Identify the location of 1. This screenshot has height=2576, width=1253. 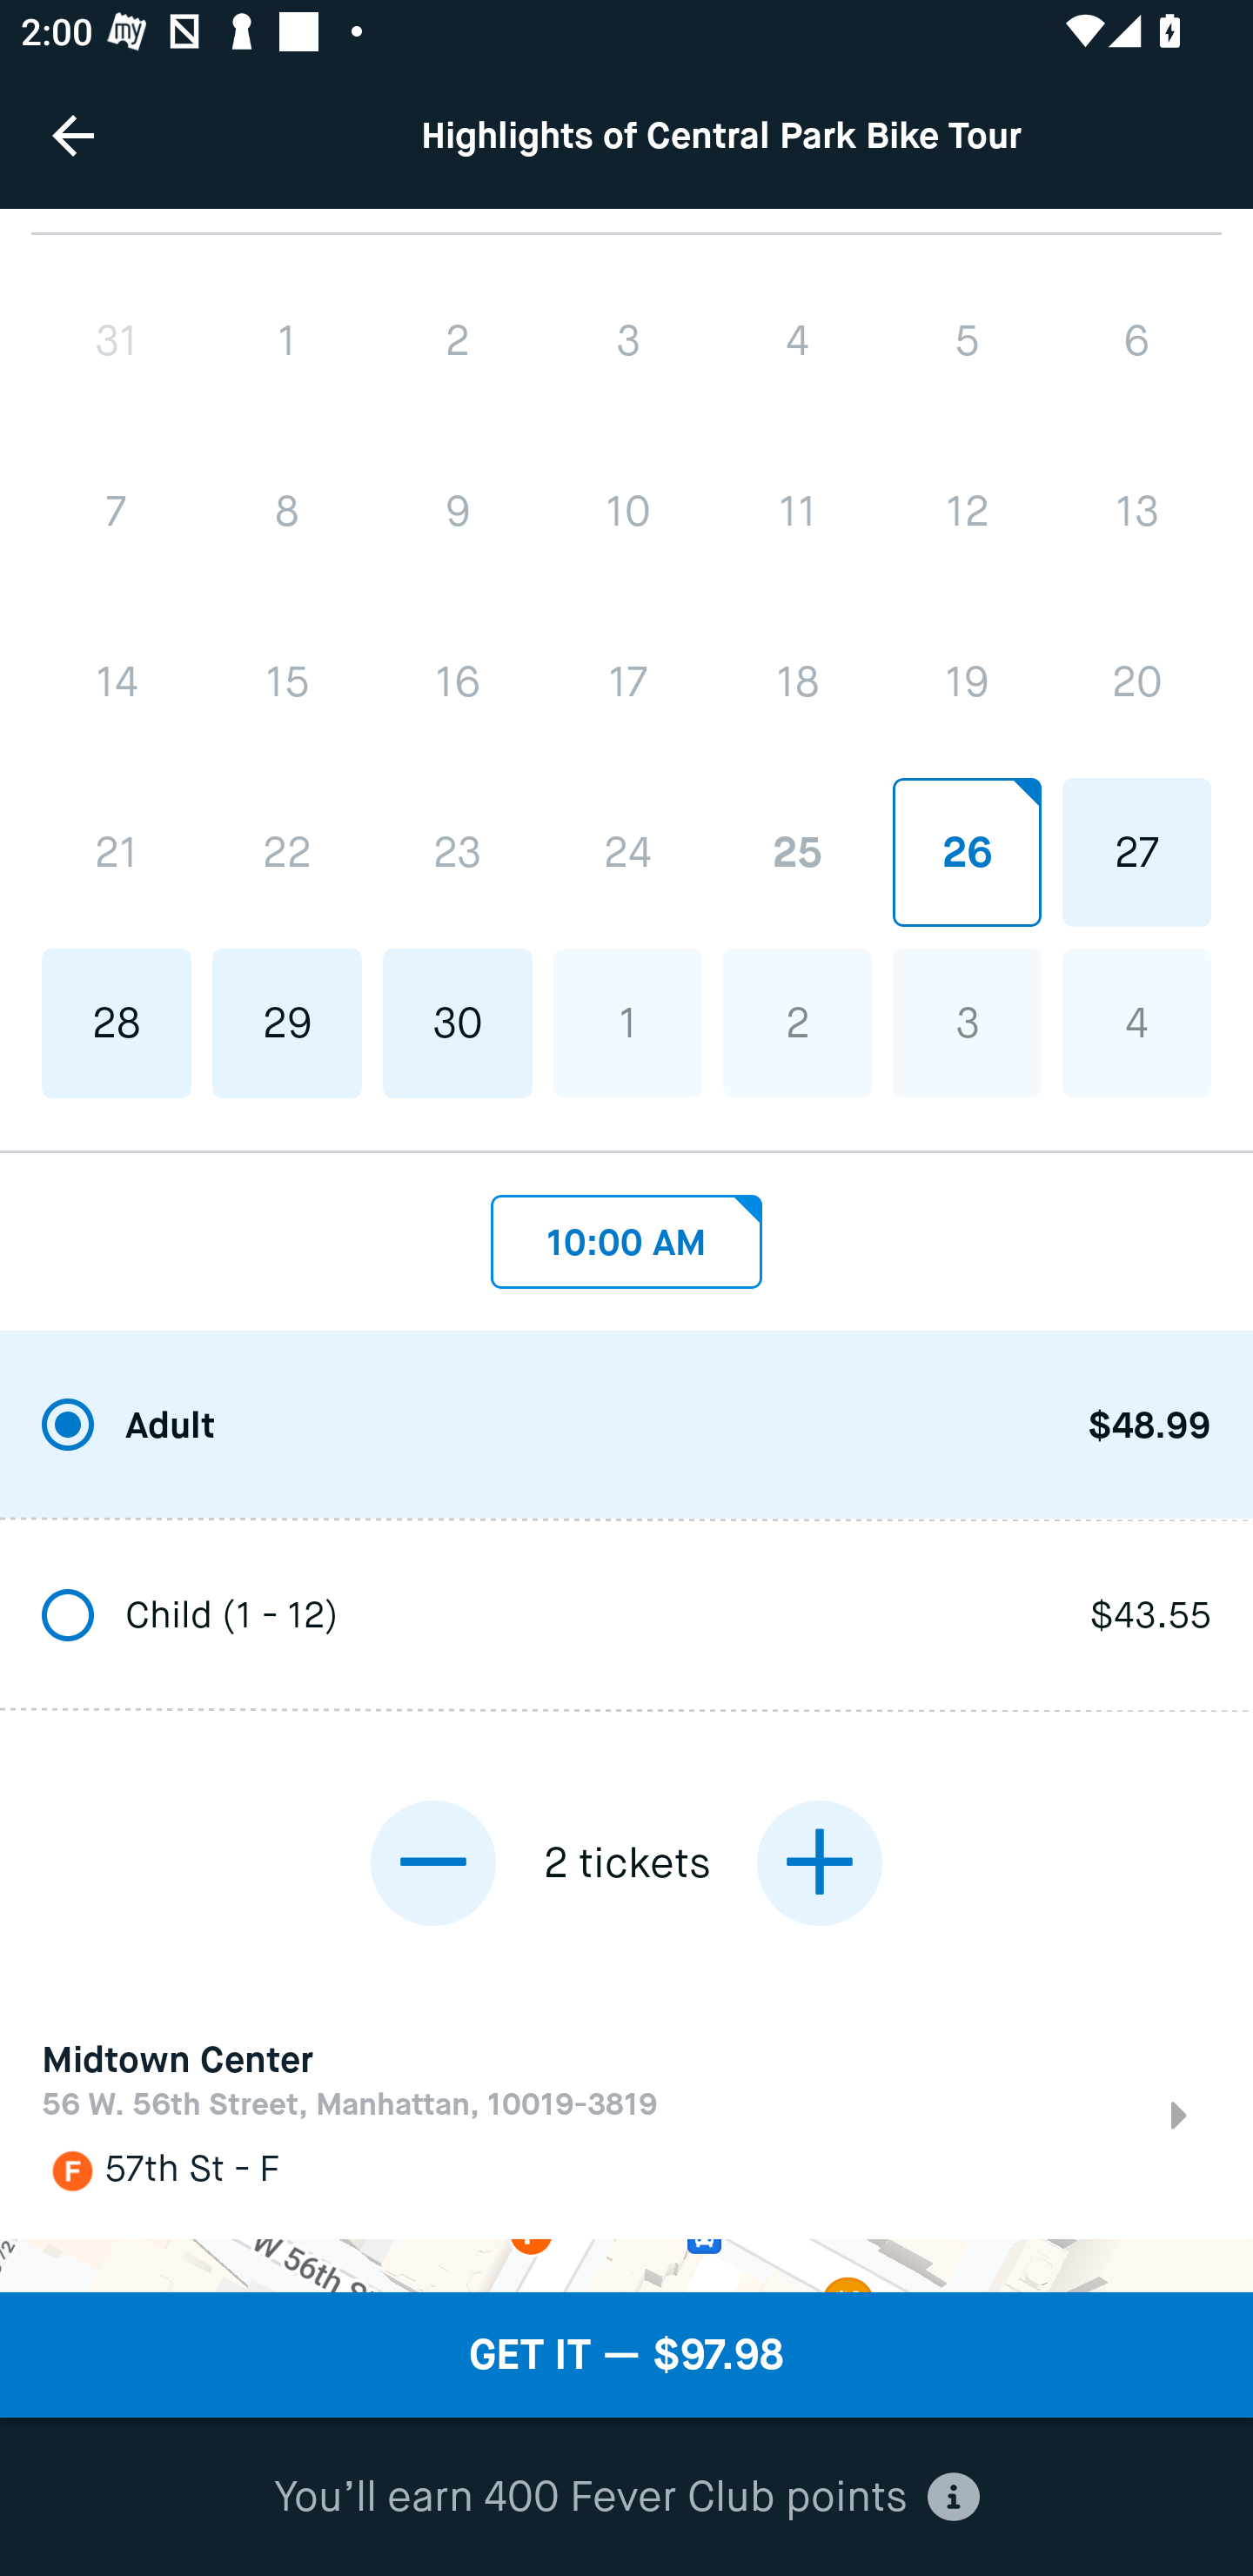
(627, 1022).